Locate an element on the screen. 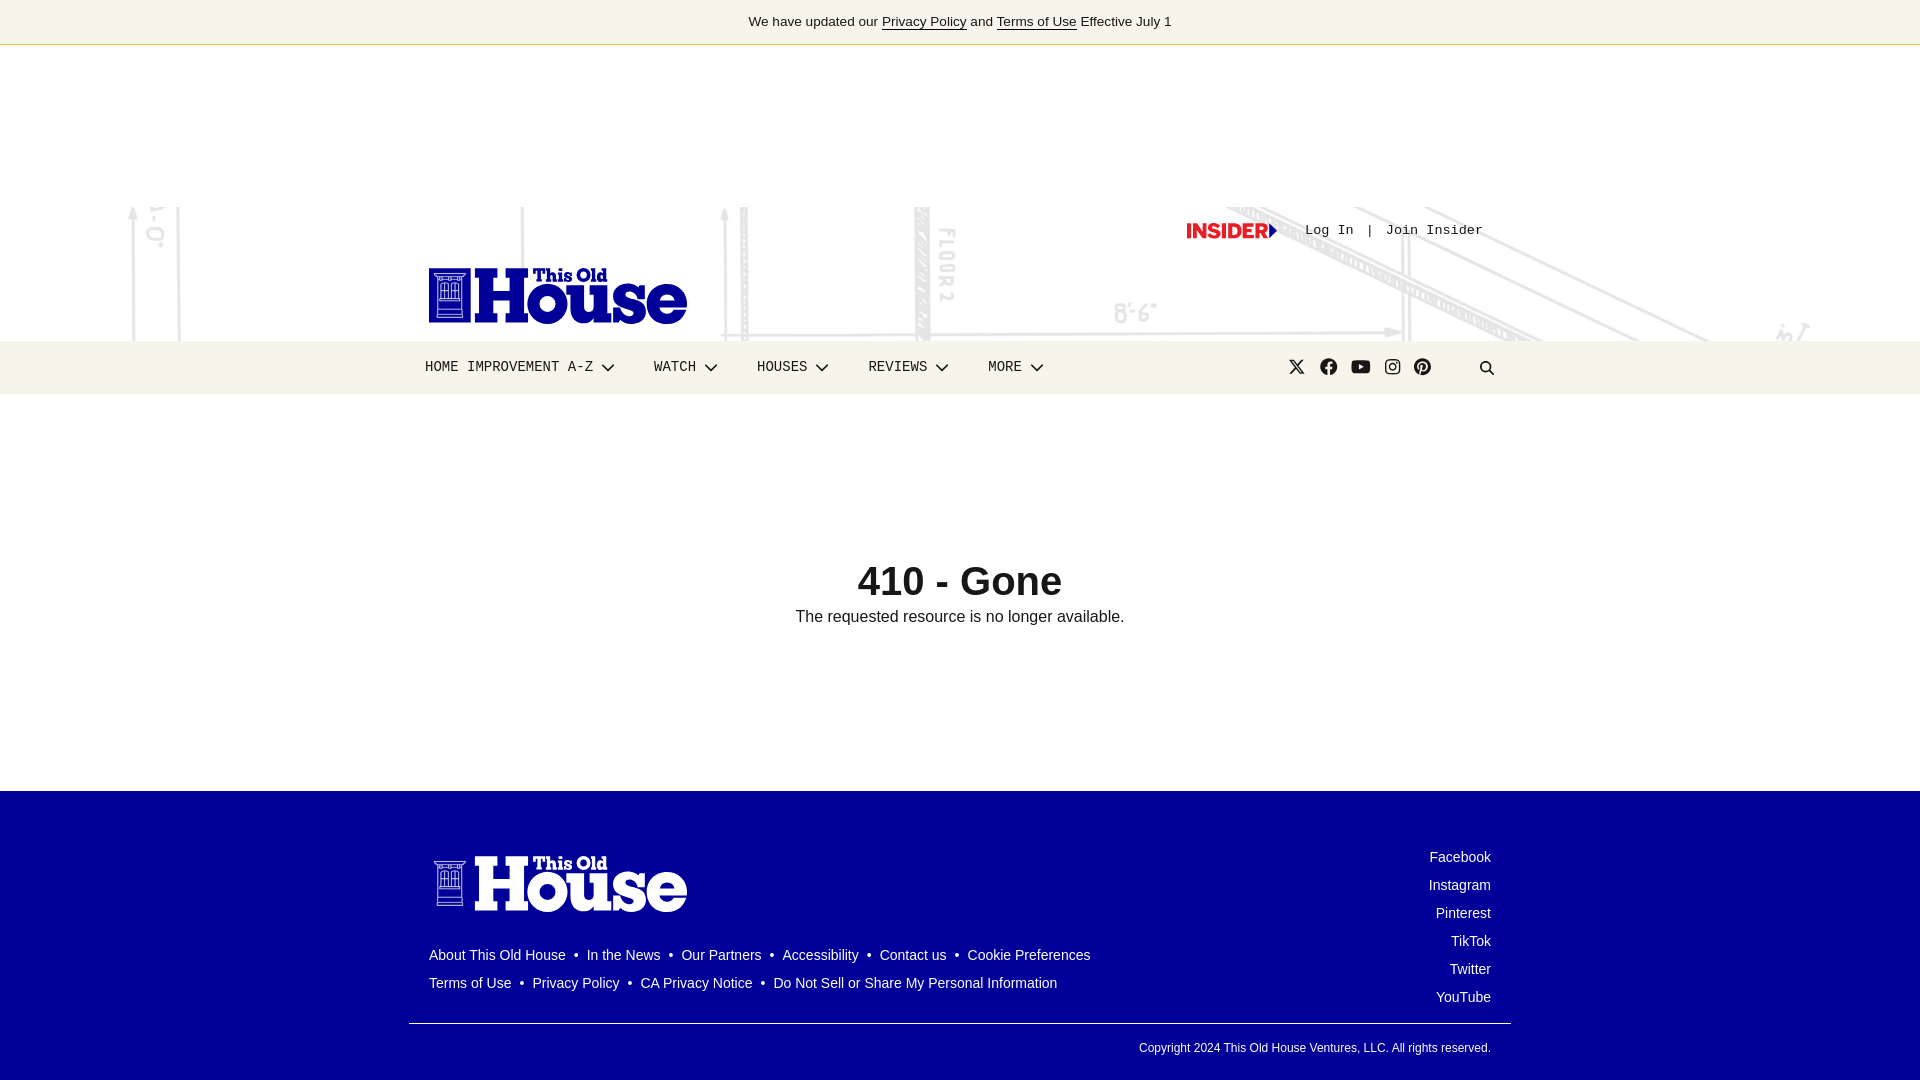 The image size is (1920, 1080). Join Insider is located at coordinates (1434, 230).